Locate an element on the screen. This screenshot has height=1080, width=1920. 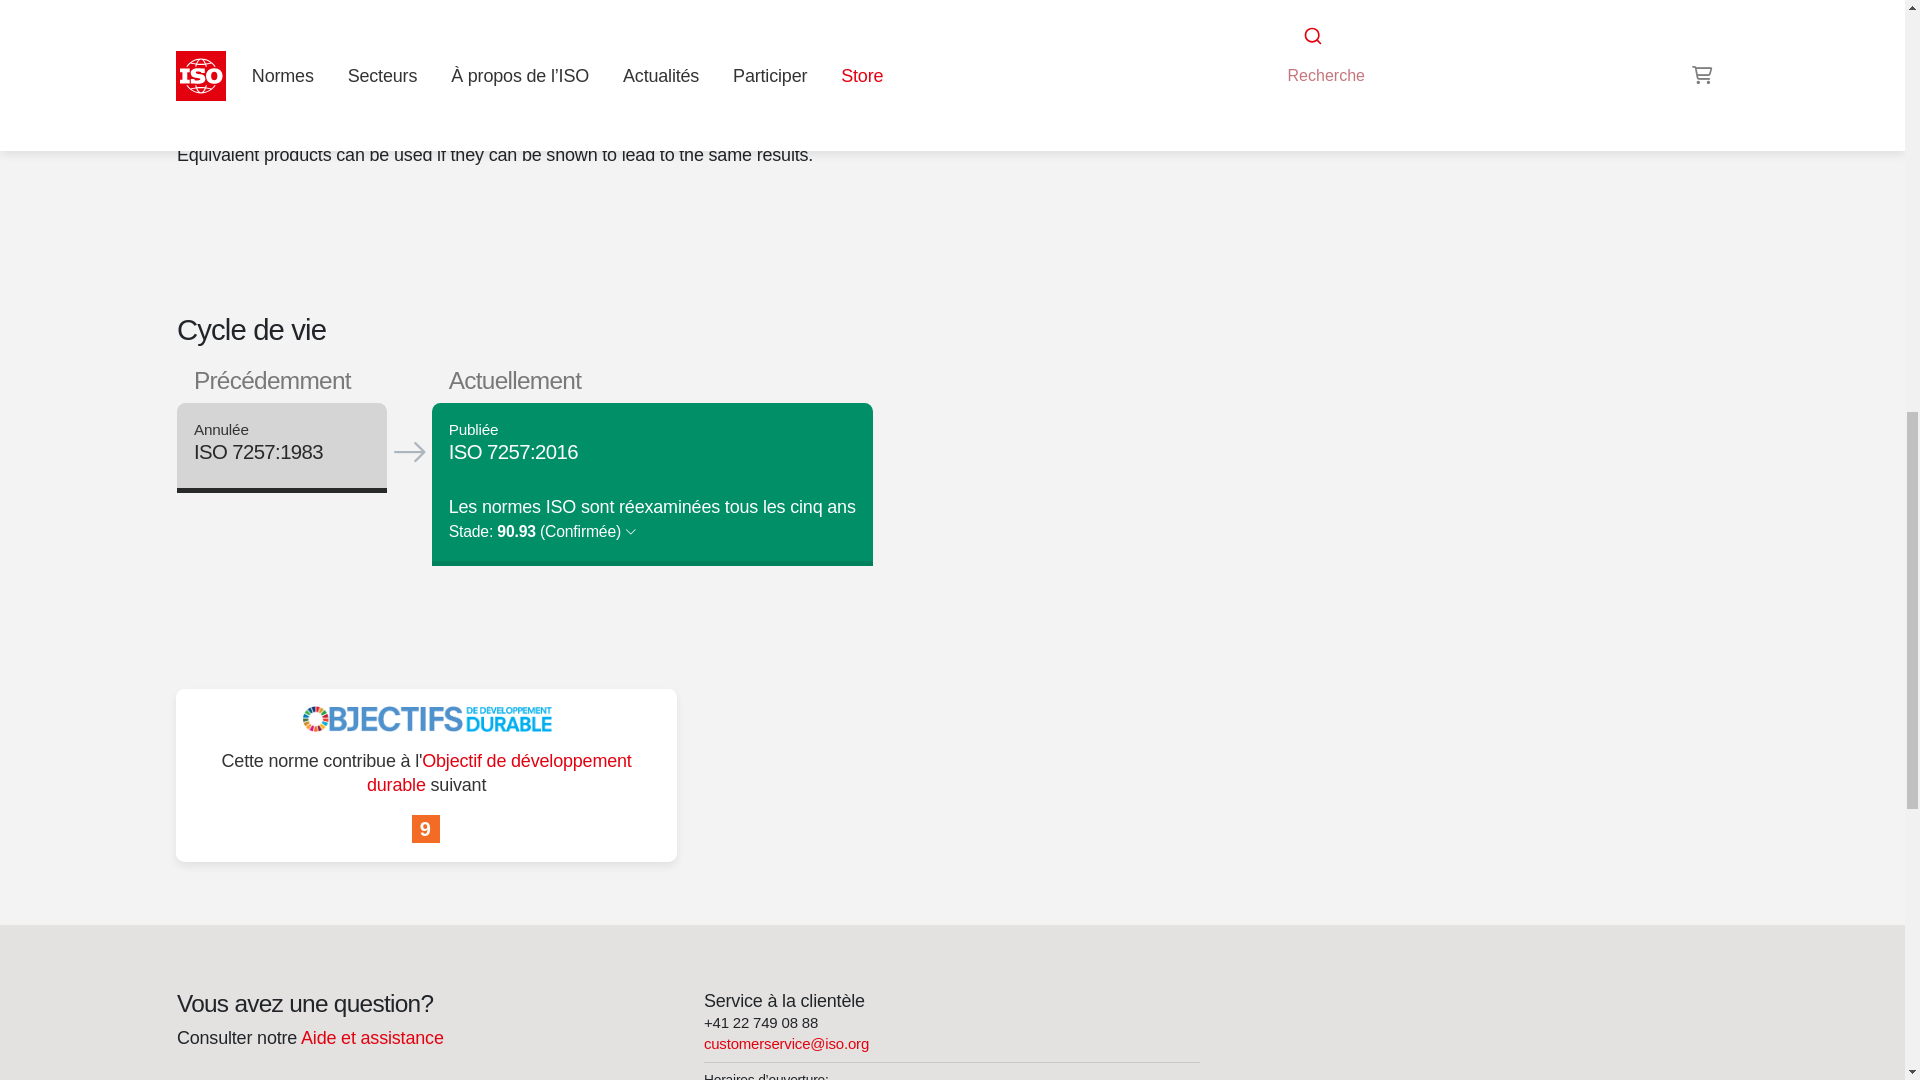
RSS is located at coordinates (1261, 68).